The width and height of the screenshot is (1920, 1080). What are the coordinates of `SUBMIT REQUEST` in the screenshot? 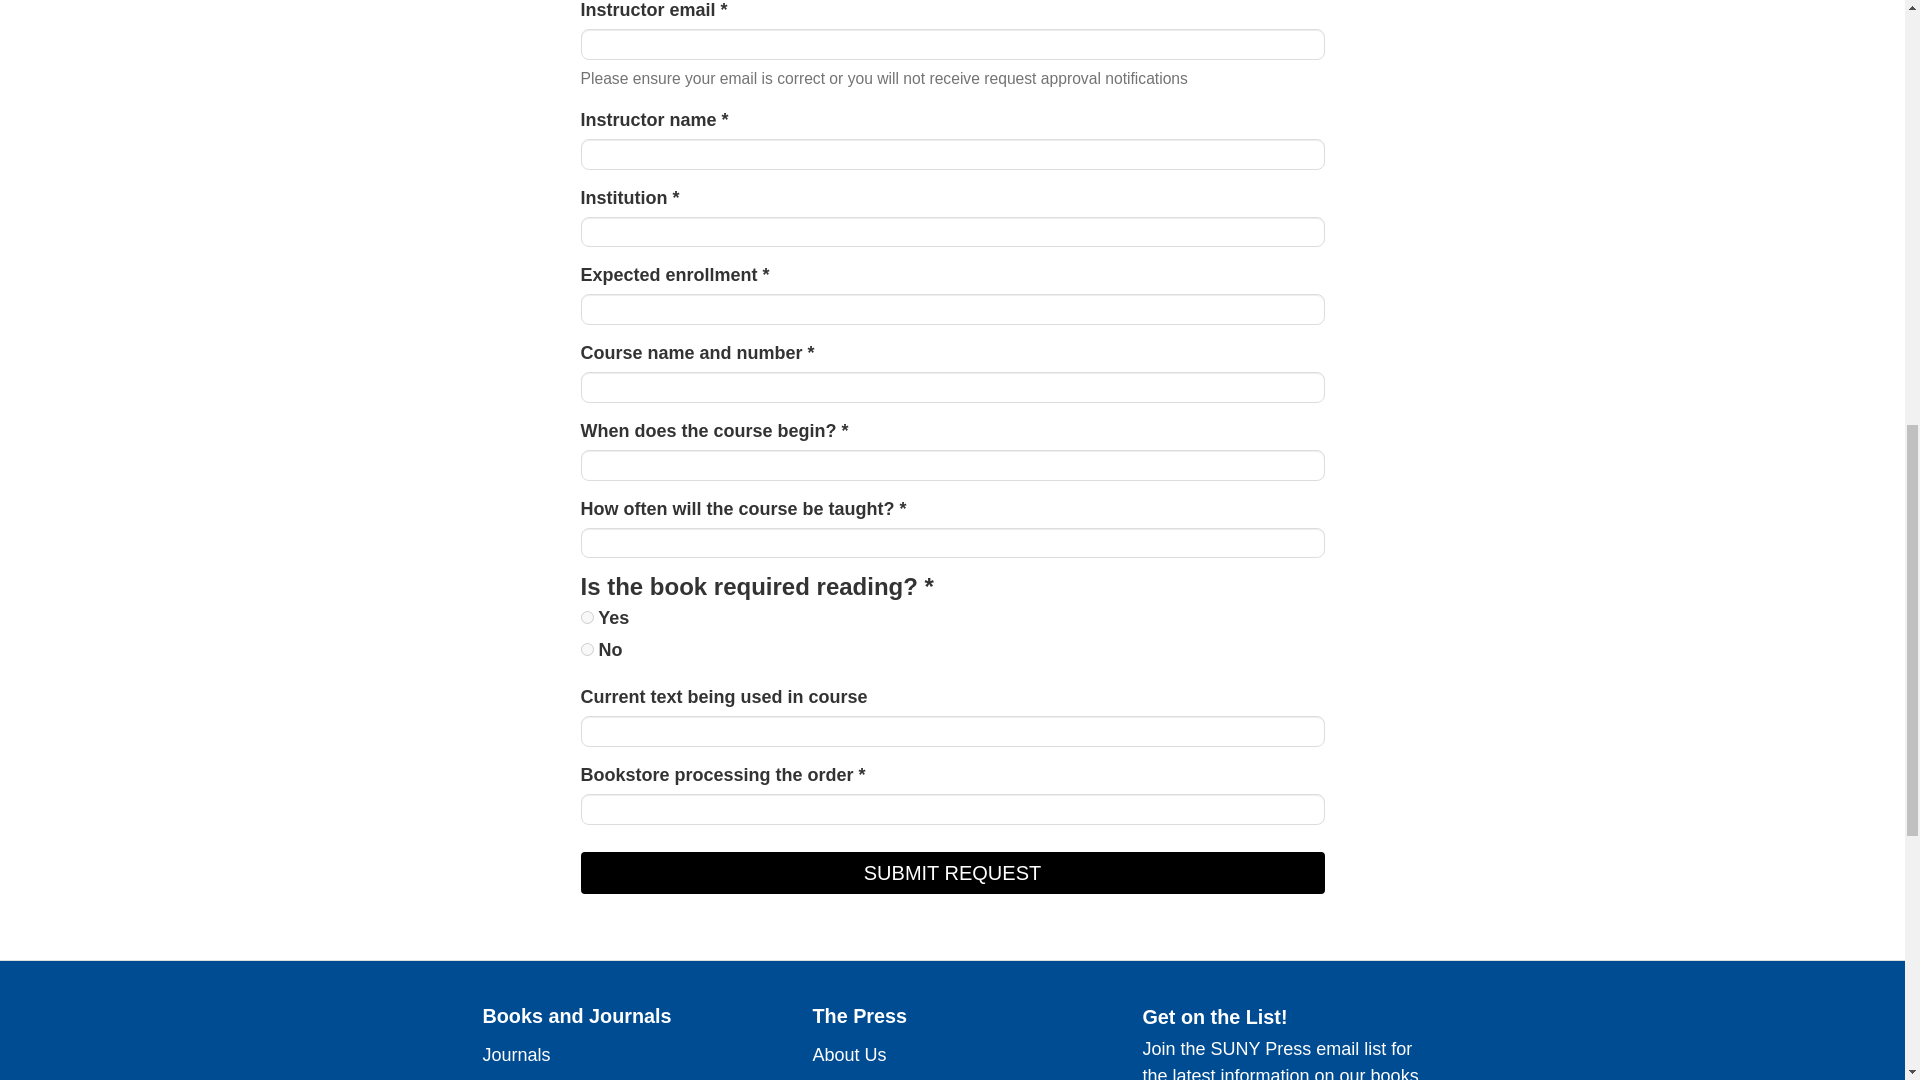 It's located at (952, 873).